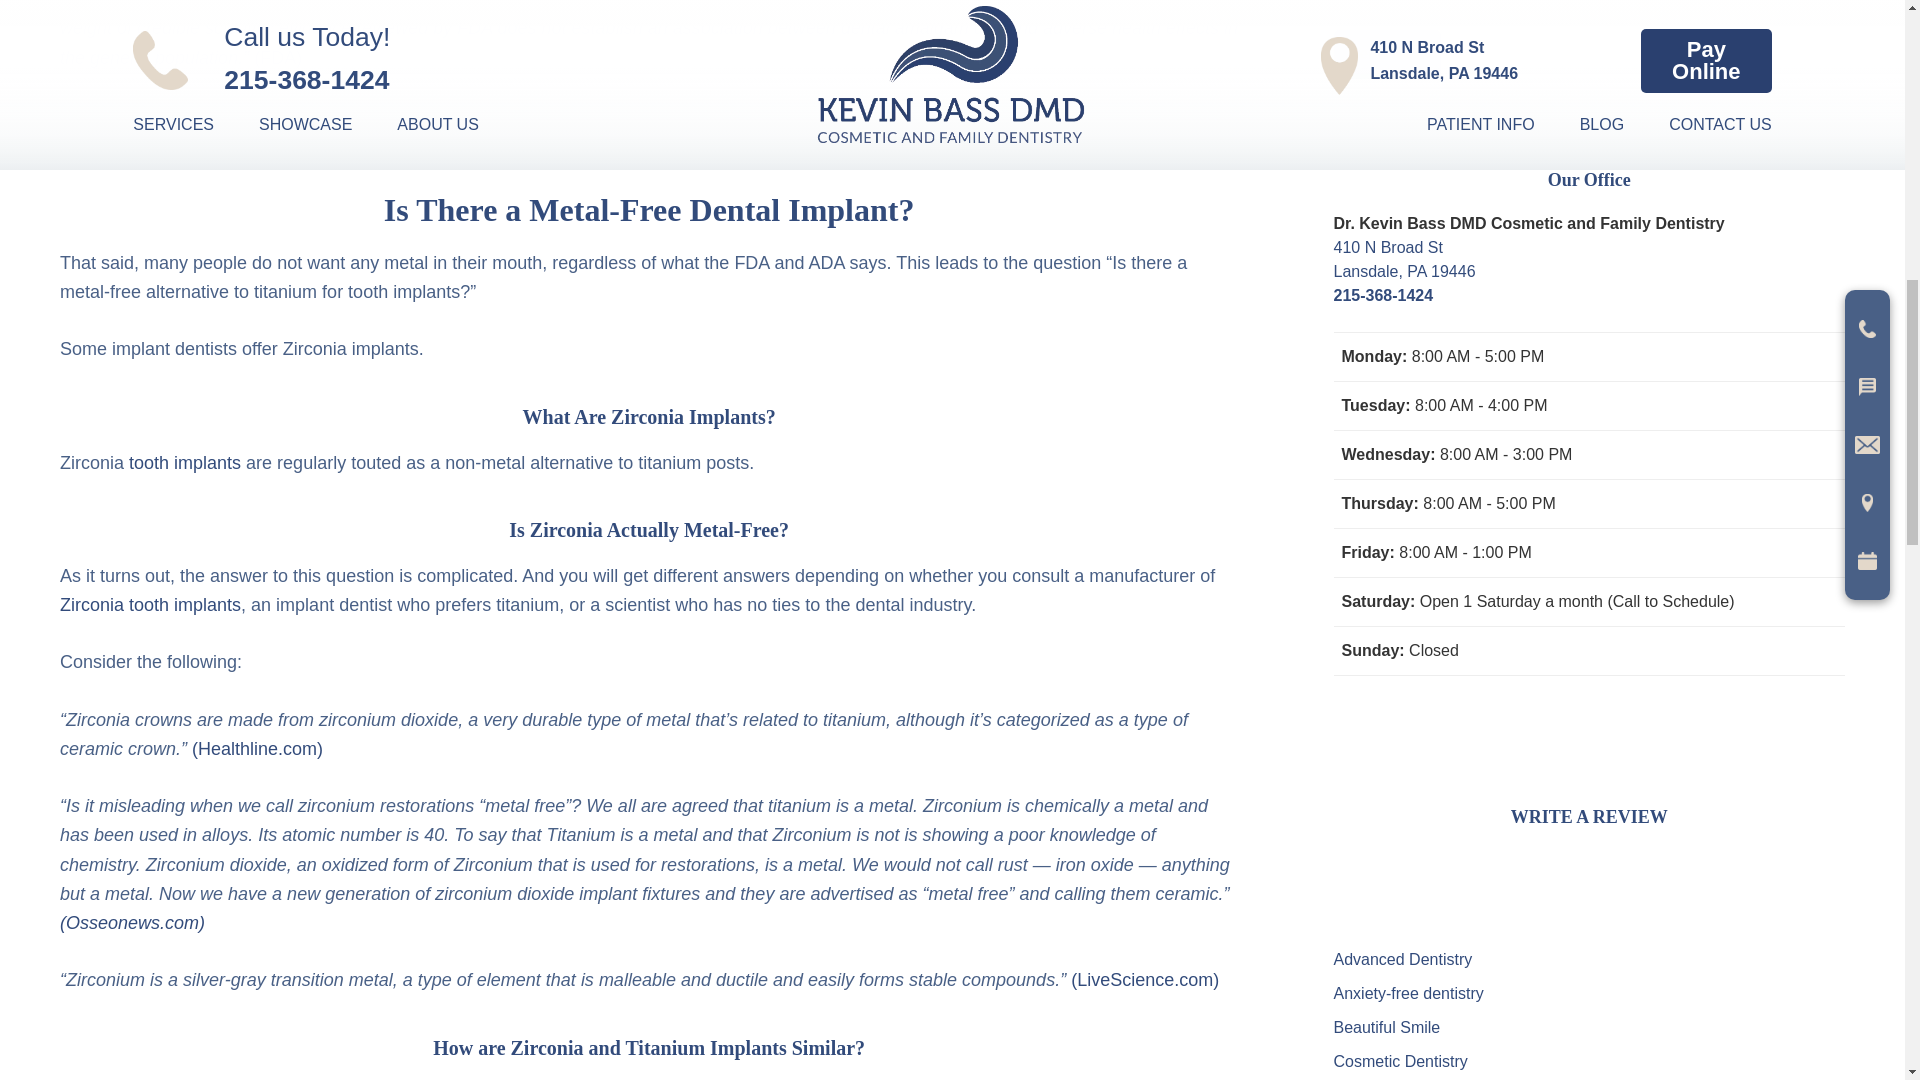  I want to click on metal-free tooth implants Quakertown, so click(150, 604).